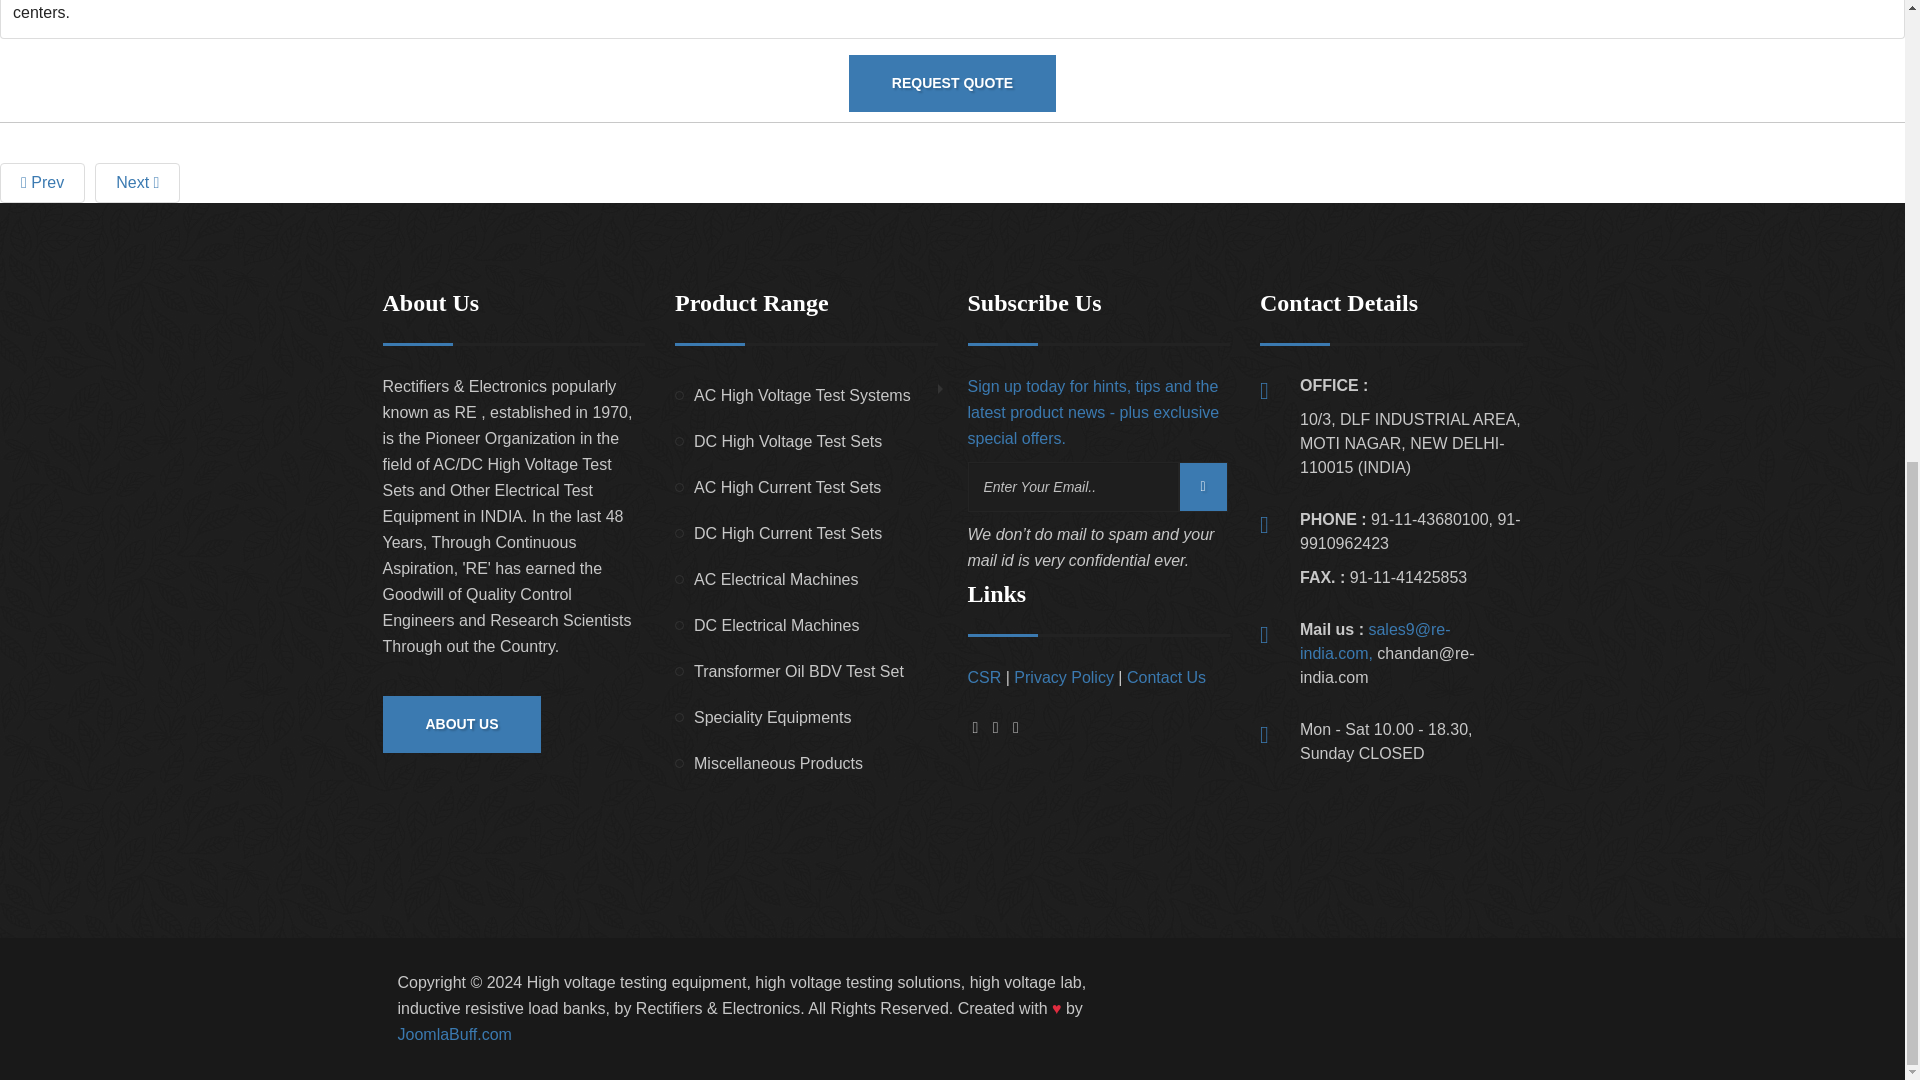 This screenshot has width=1920, height=1080. Describe the element at coordinates (1072, 486) in the screenshot. I see `Enter Your Email..` at that location.